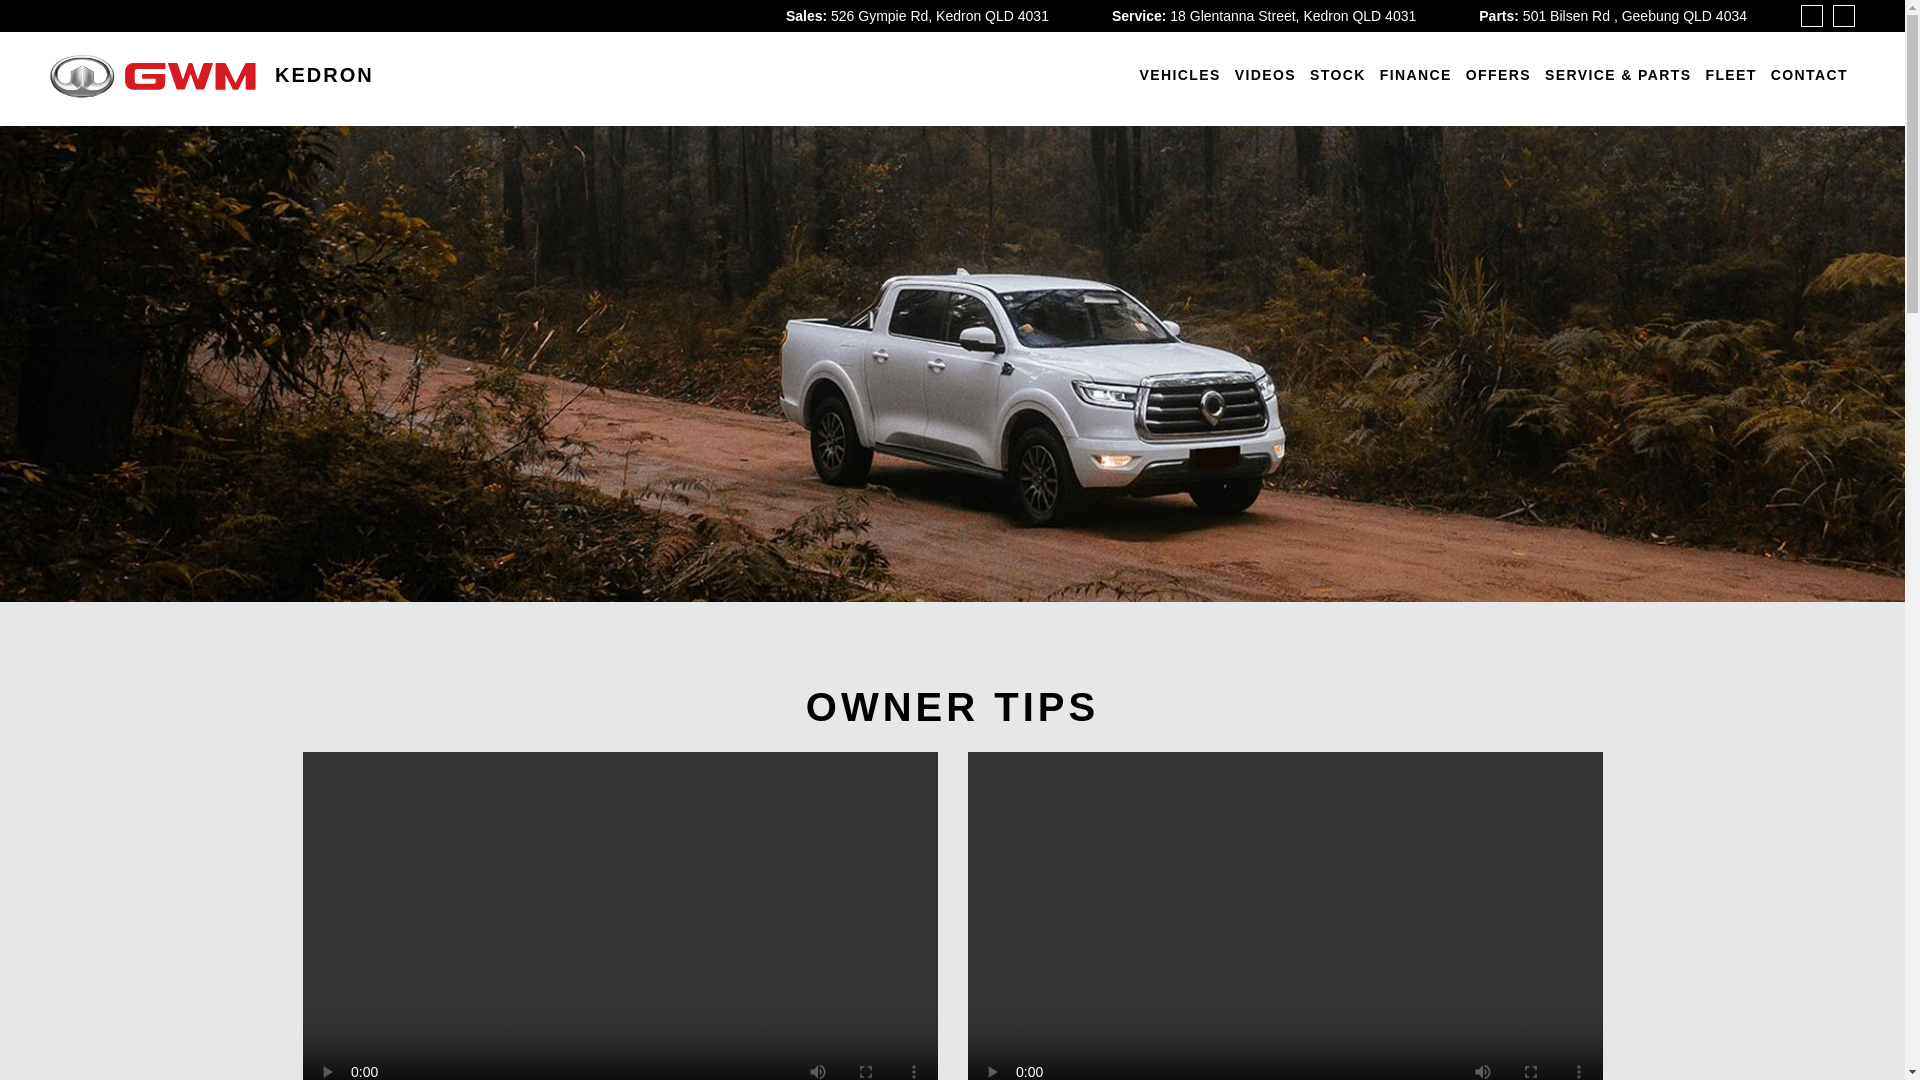 Image resolution: width=1920 pixels, height=1080 pixels. Describe the element at coordinates (1618, 76) in the screenshot. I see `SERVICE & PARTS` at that location.